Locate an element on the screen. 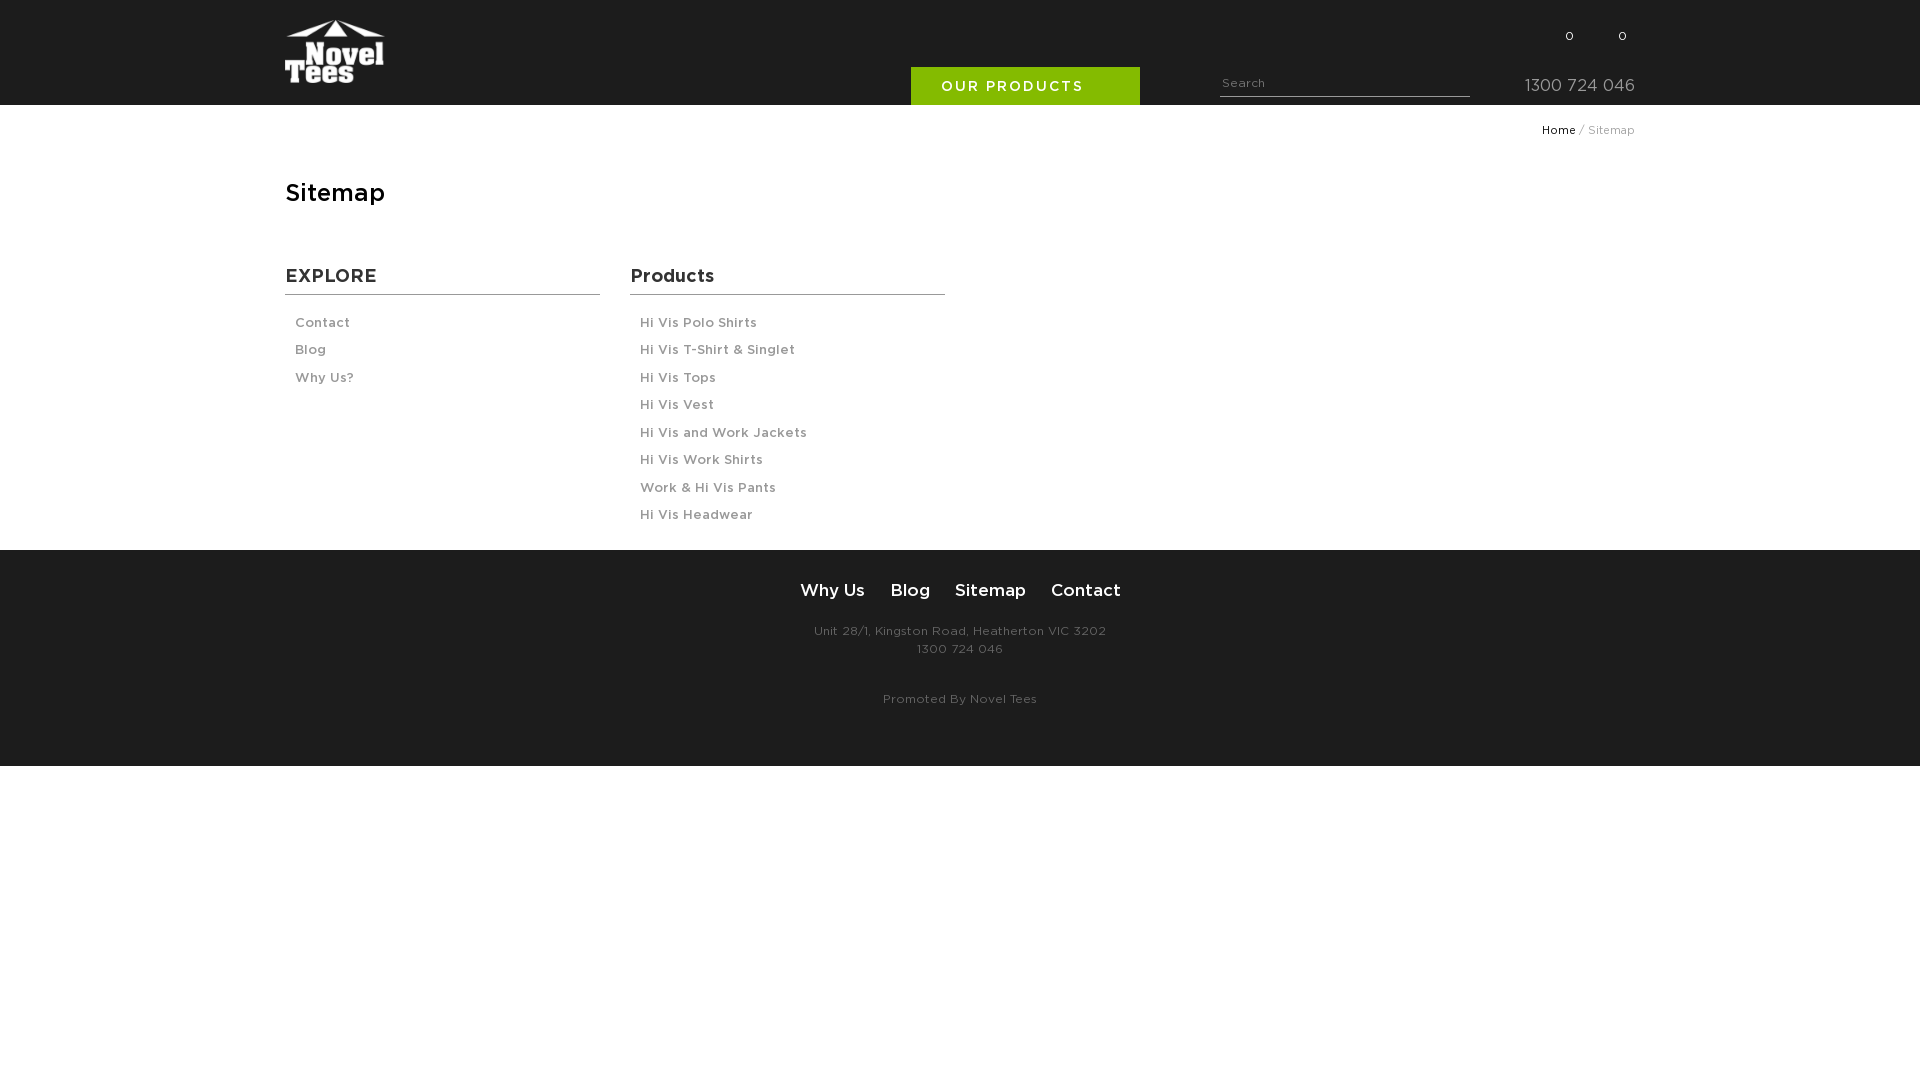 The height and width of the screenshot is (1080, 1920). Why Us? is located at coordinates (324, 380).